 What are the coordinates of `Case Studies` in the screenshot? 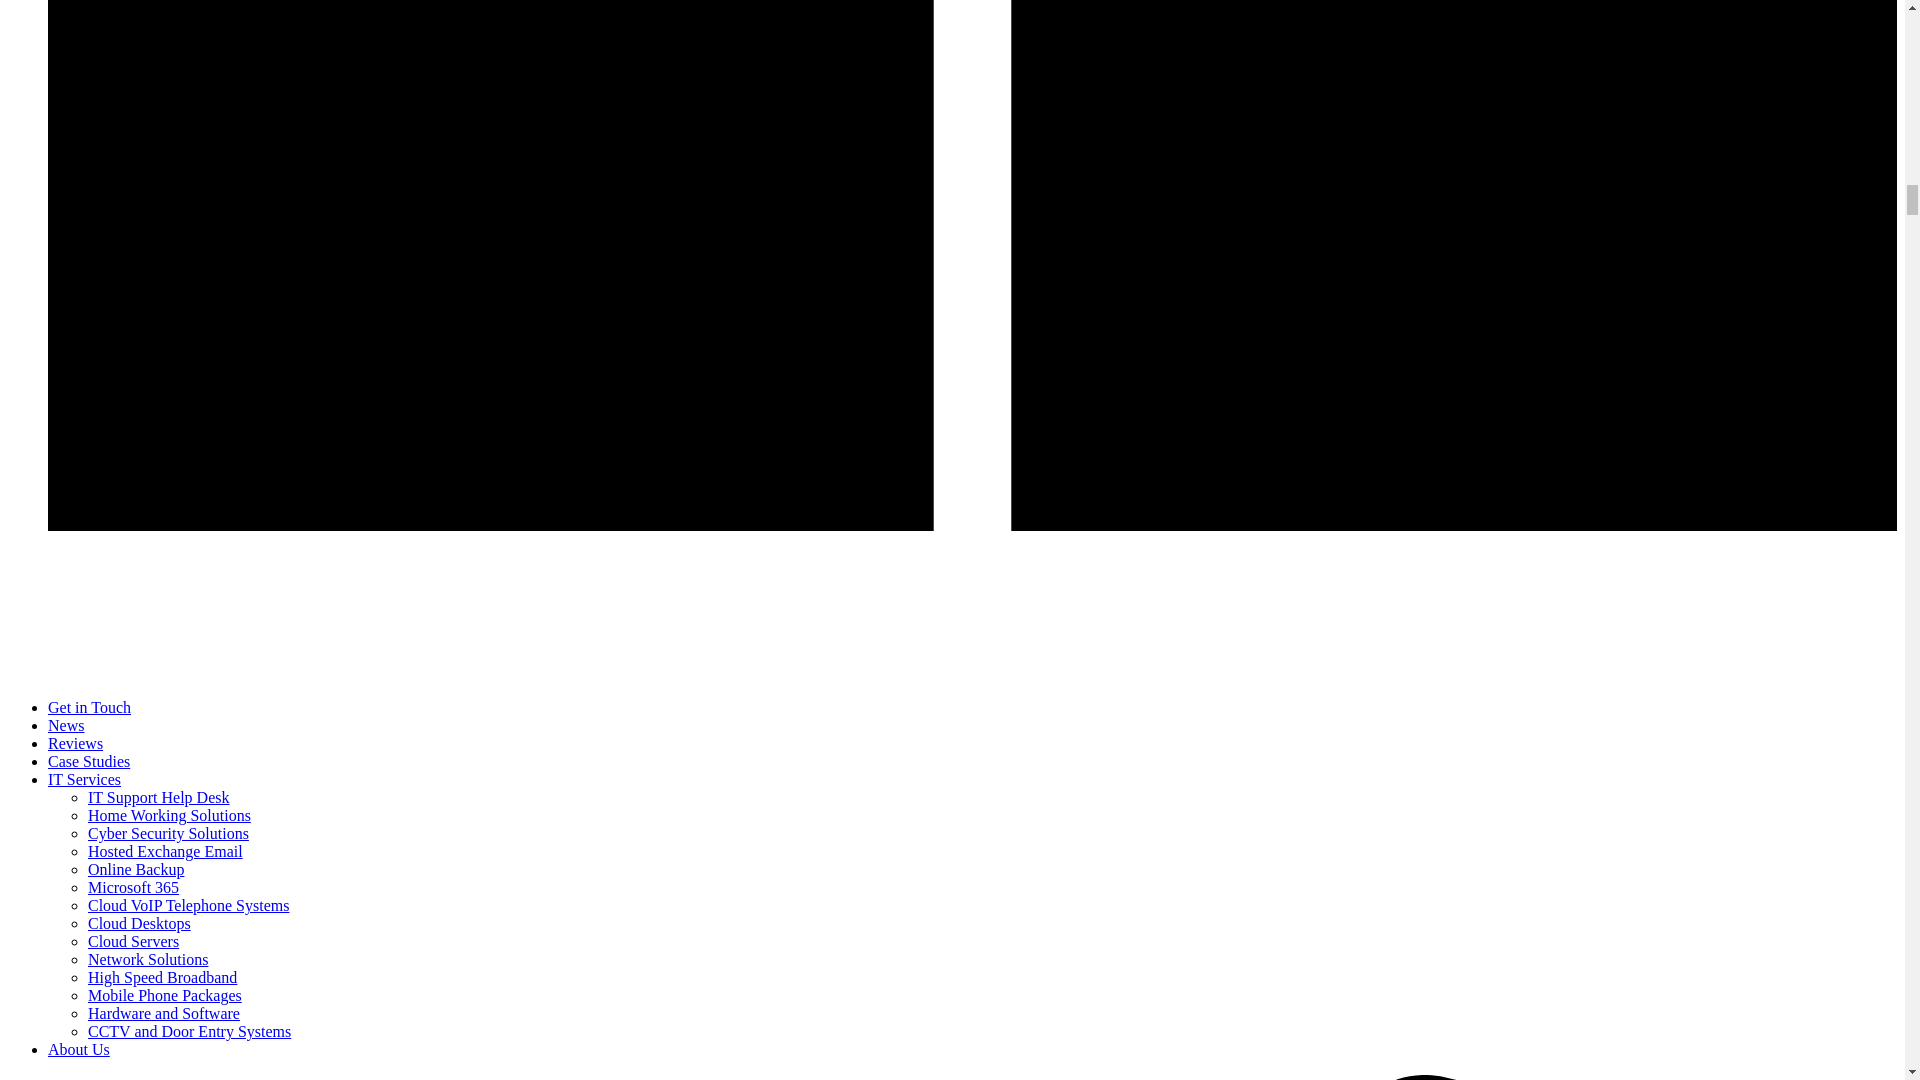 It's located at (89, 761).